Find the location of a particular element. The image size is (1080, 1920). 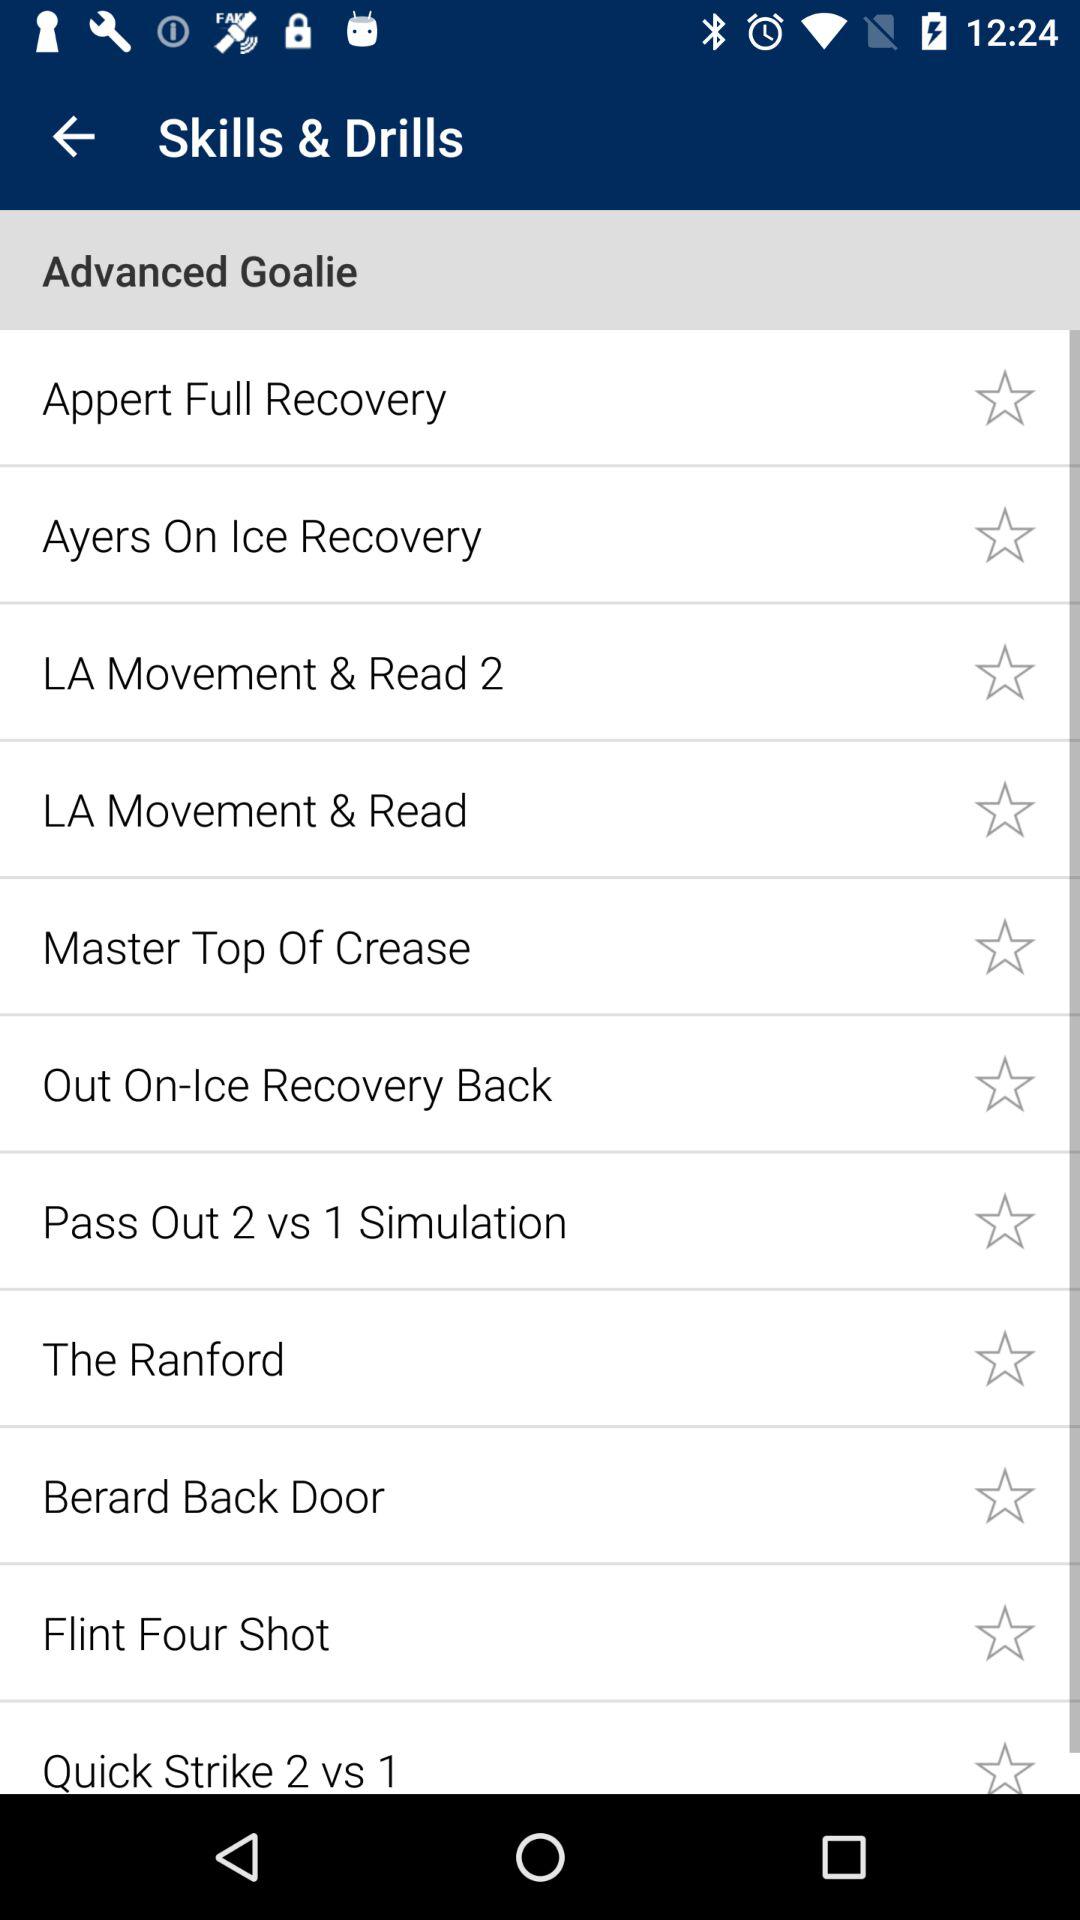

click icon above the ranford is located at coordinates (496, 1220).